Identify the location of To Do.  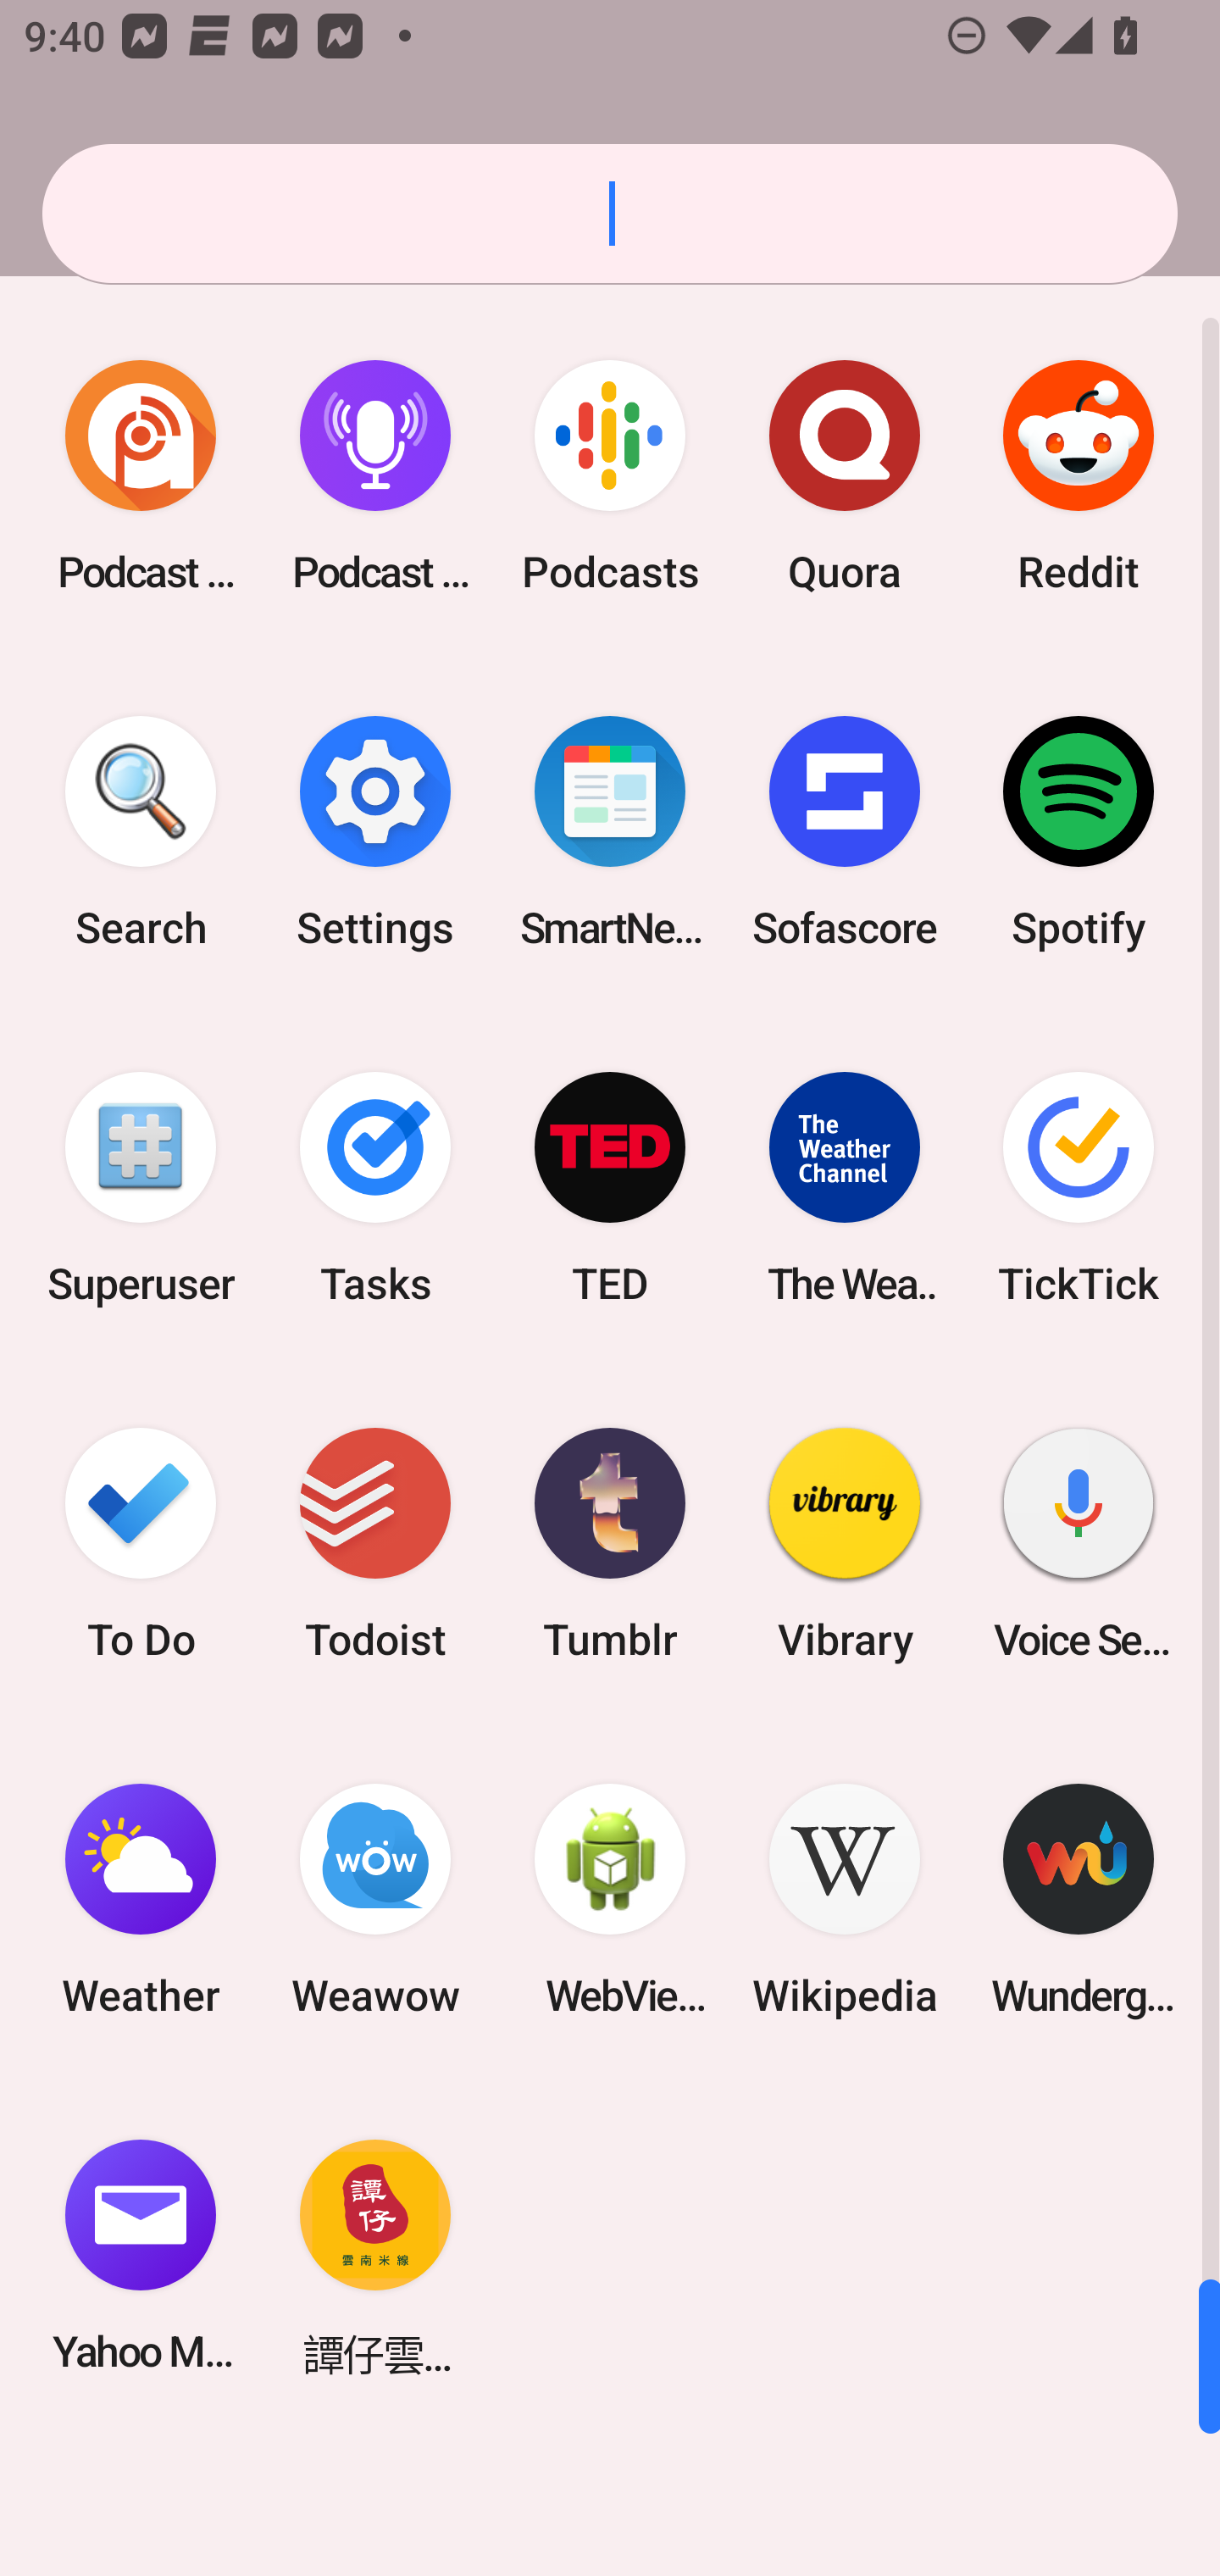
(141, 1542).